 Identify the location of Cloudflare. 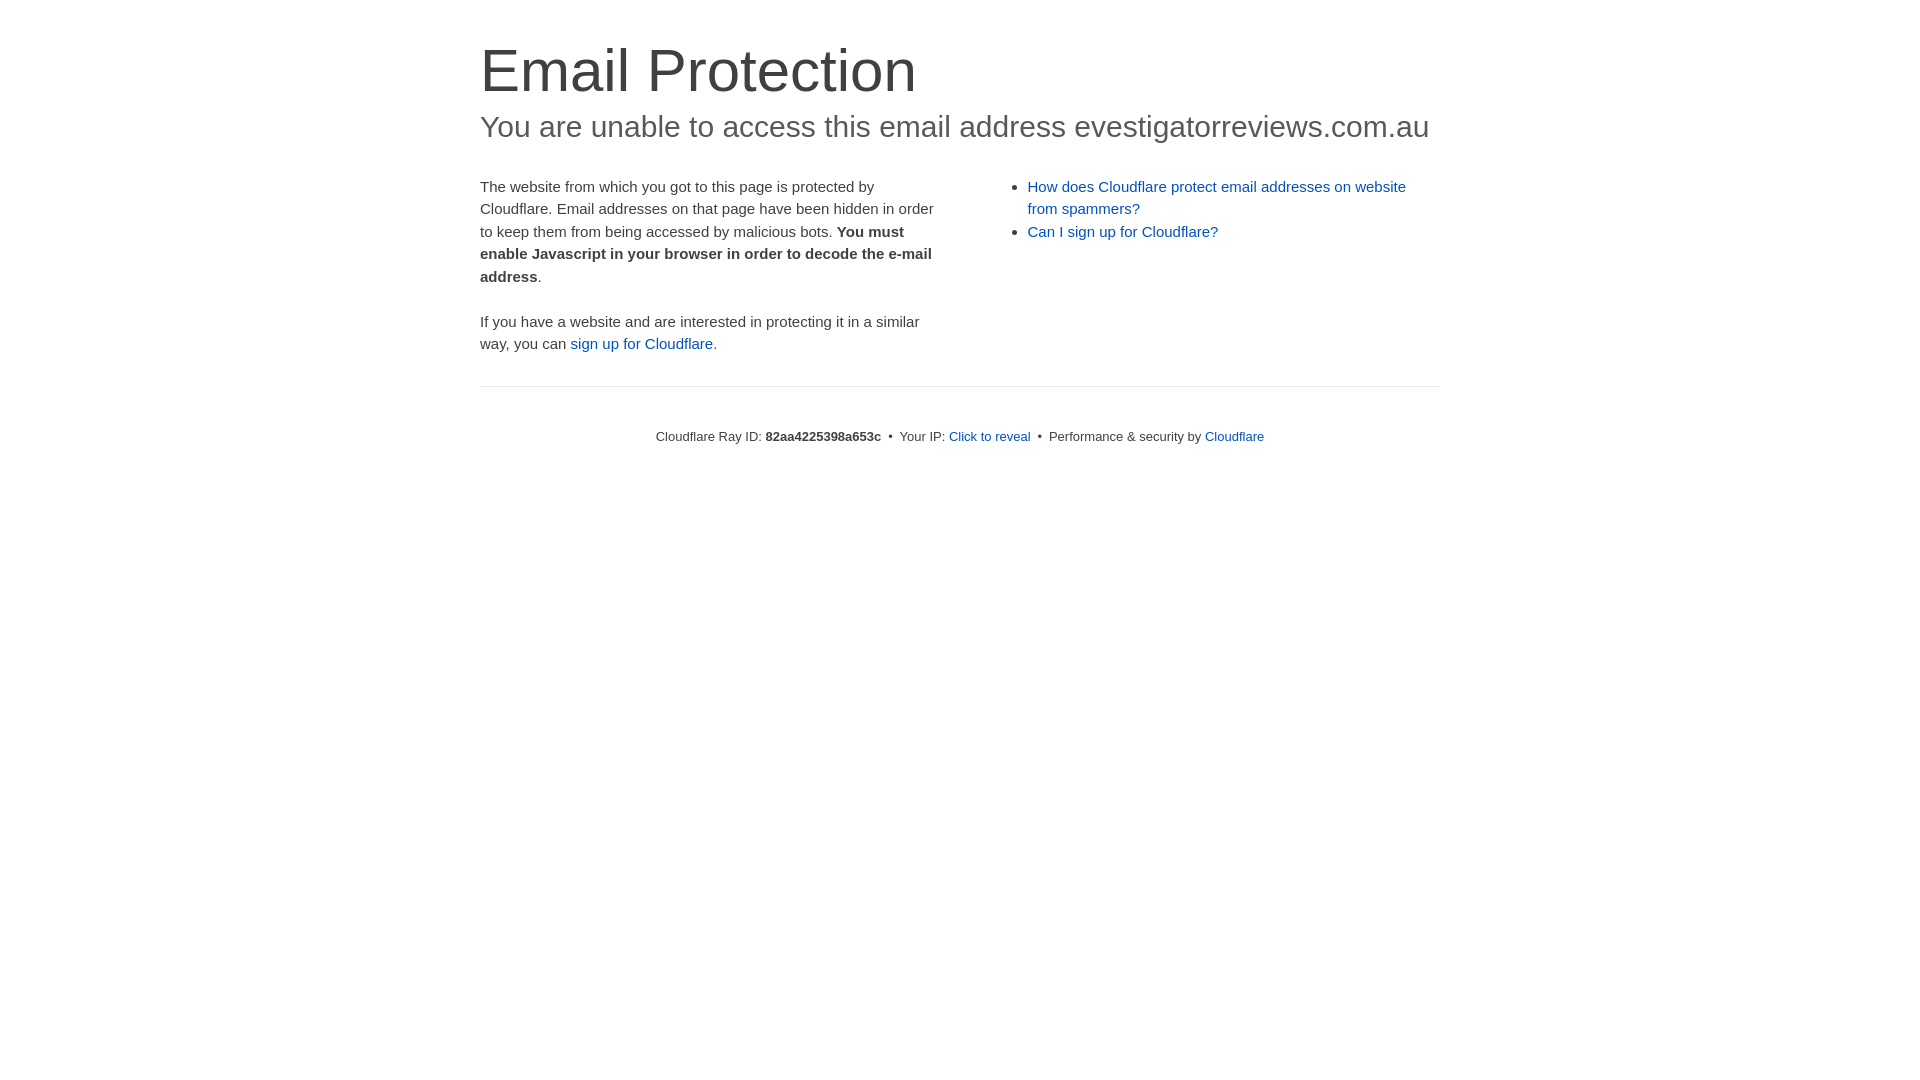
(1234, 436).